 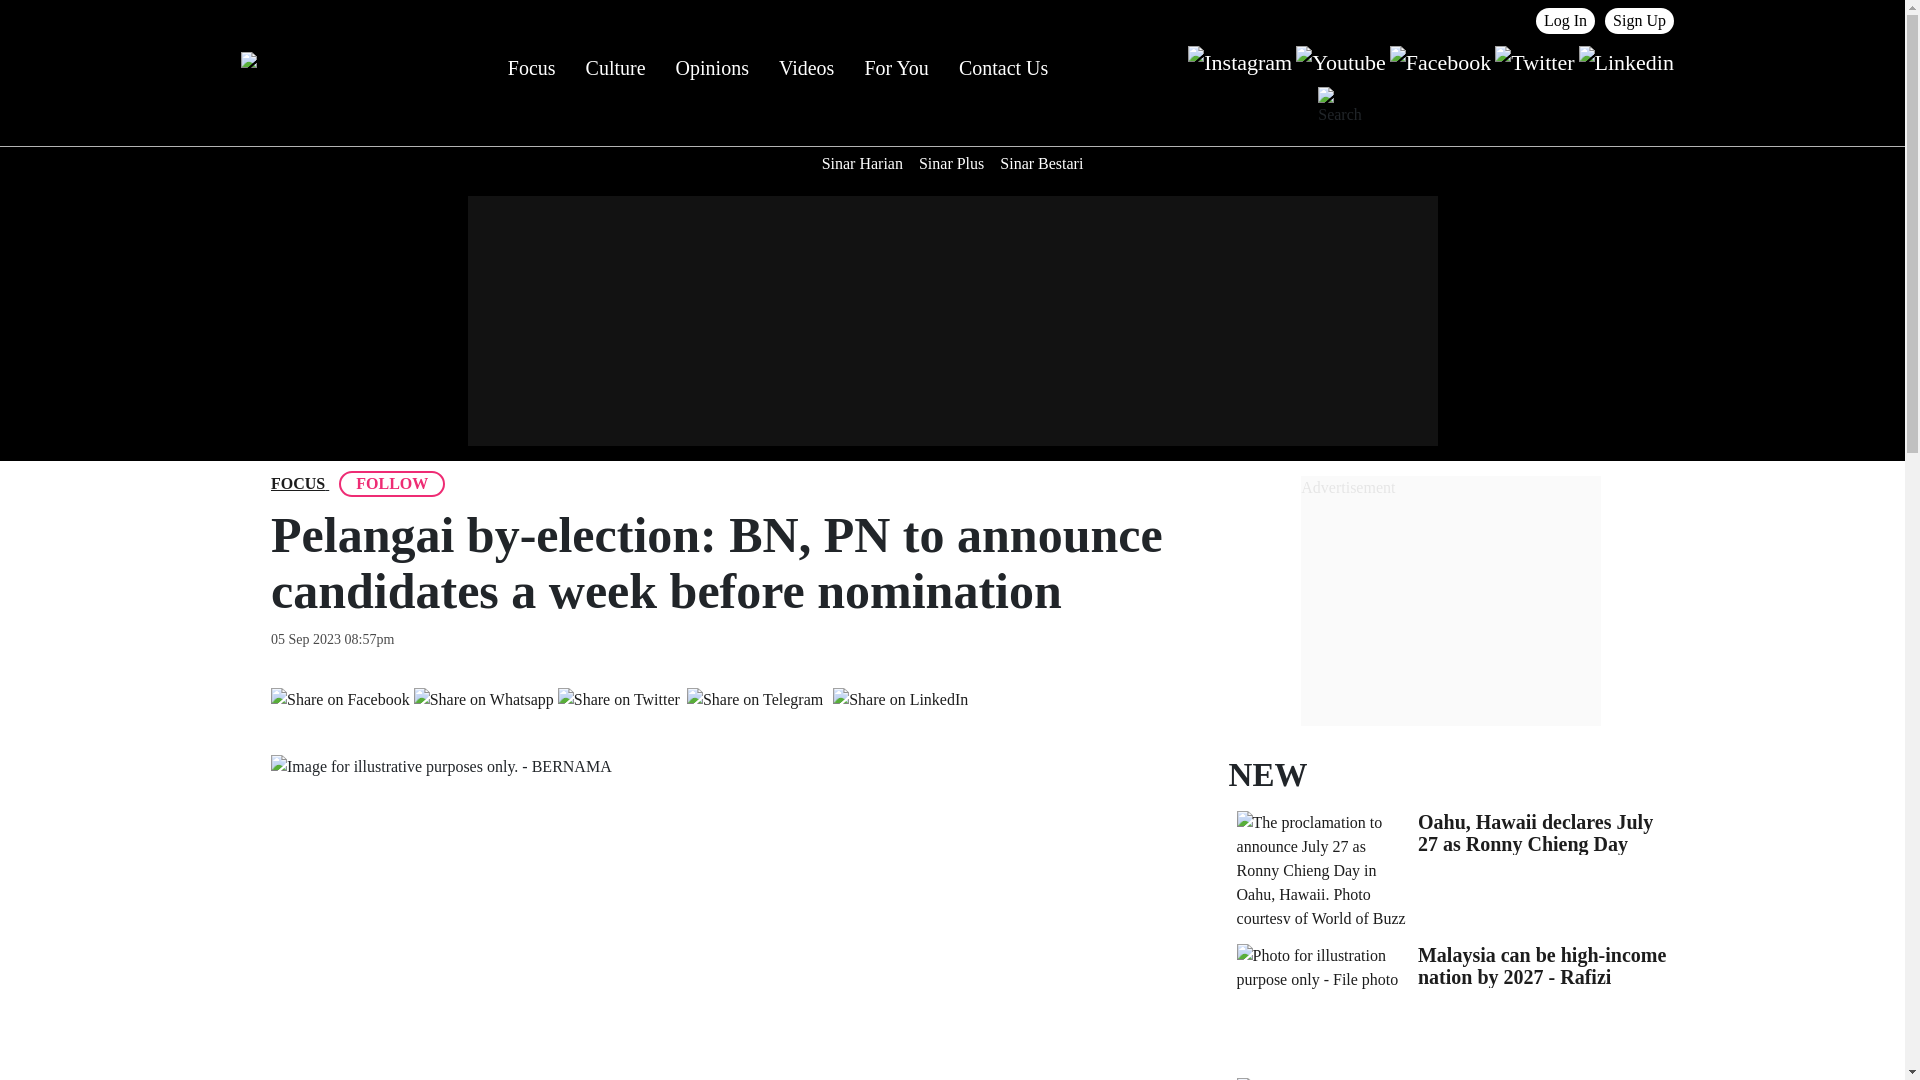 I want to click on Videos, so click(x=806, y=68).